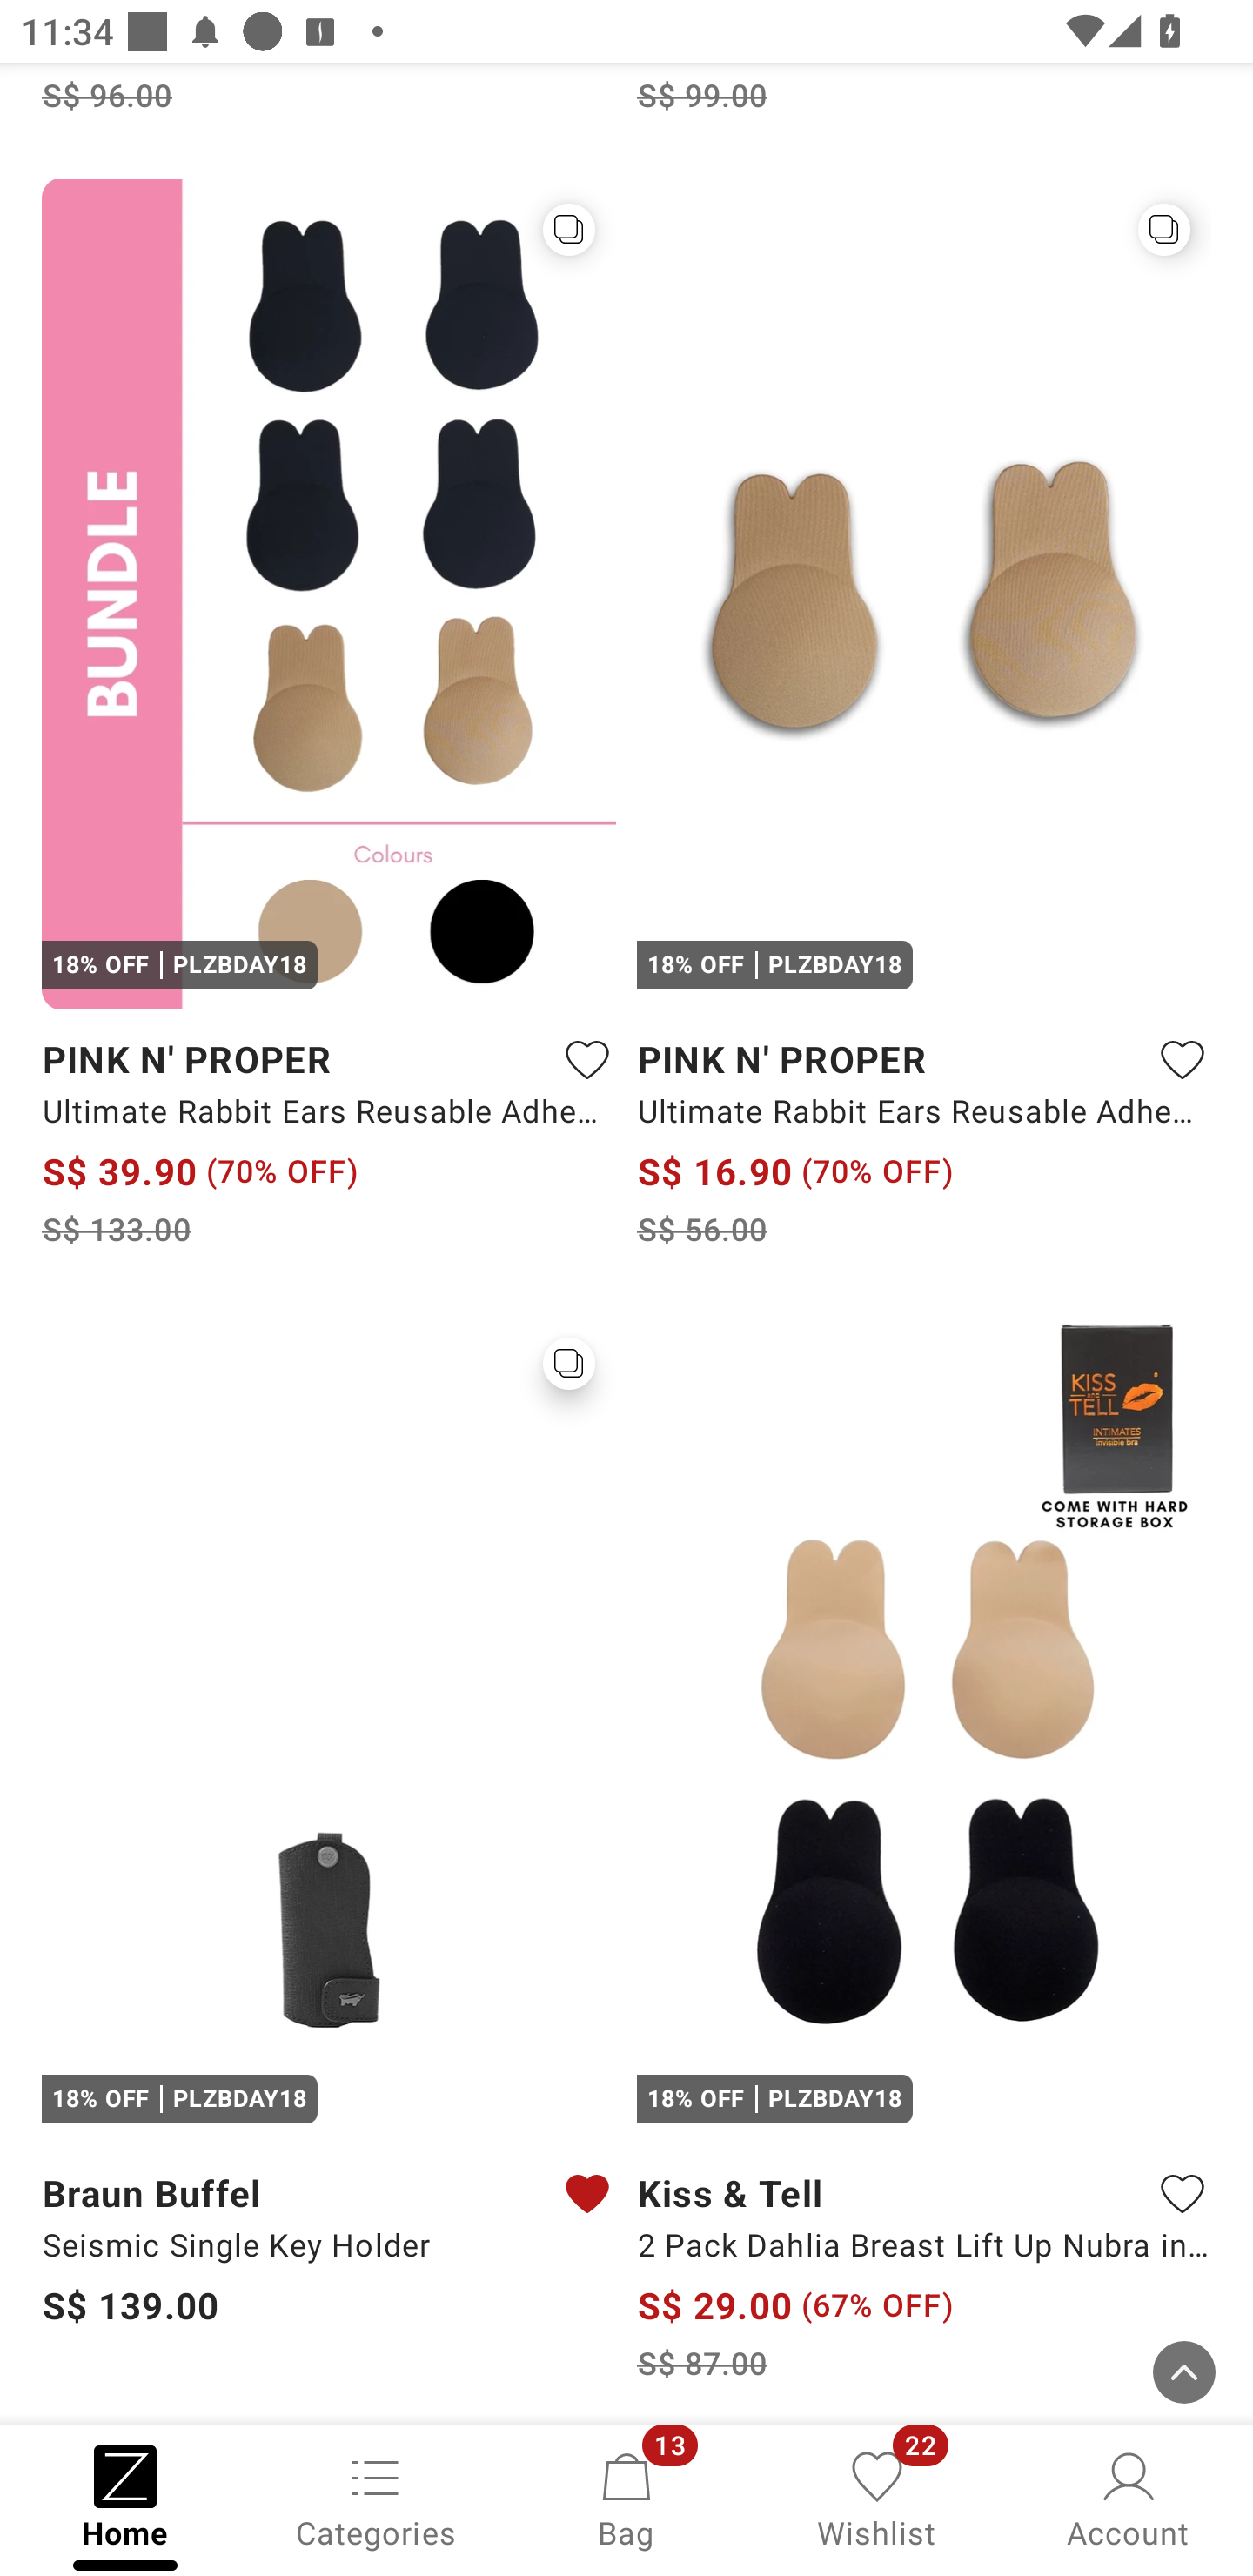 The height and width of the screenshot is (2576, 1253). What do you see at coordinates (877, 2498) in the screenshot?
I see `Wishlist, 22 new notifications Wishlist` at bounding box center [877, 2498].